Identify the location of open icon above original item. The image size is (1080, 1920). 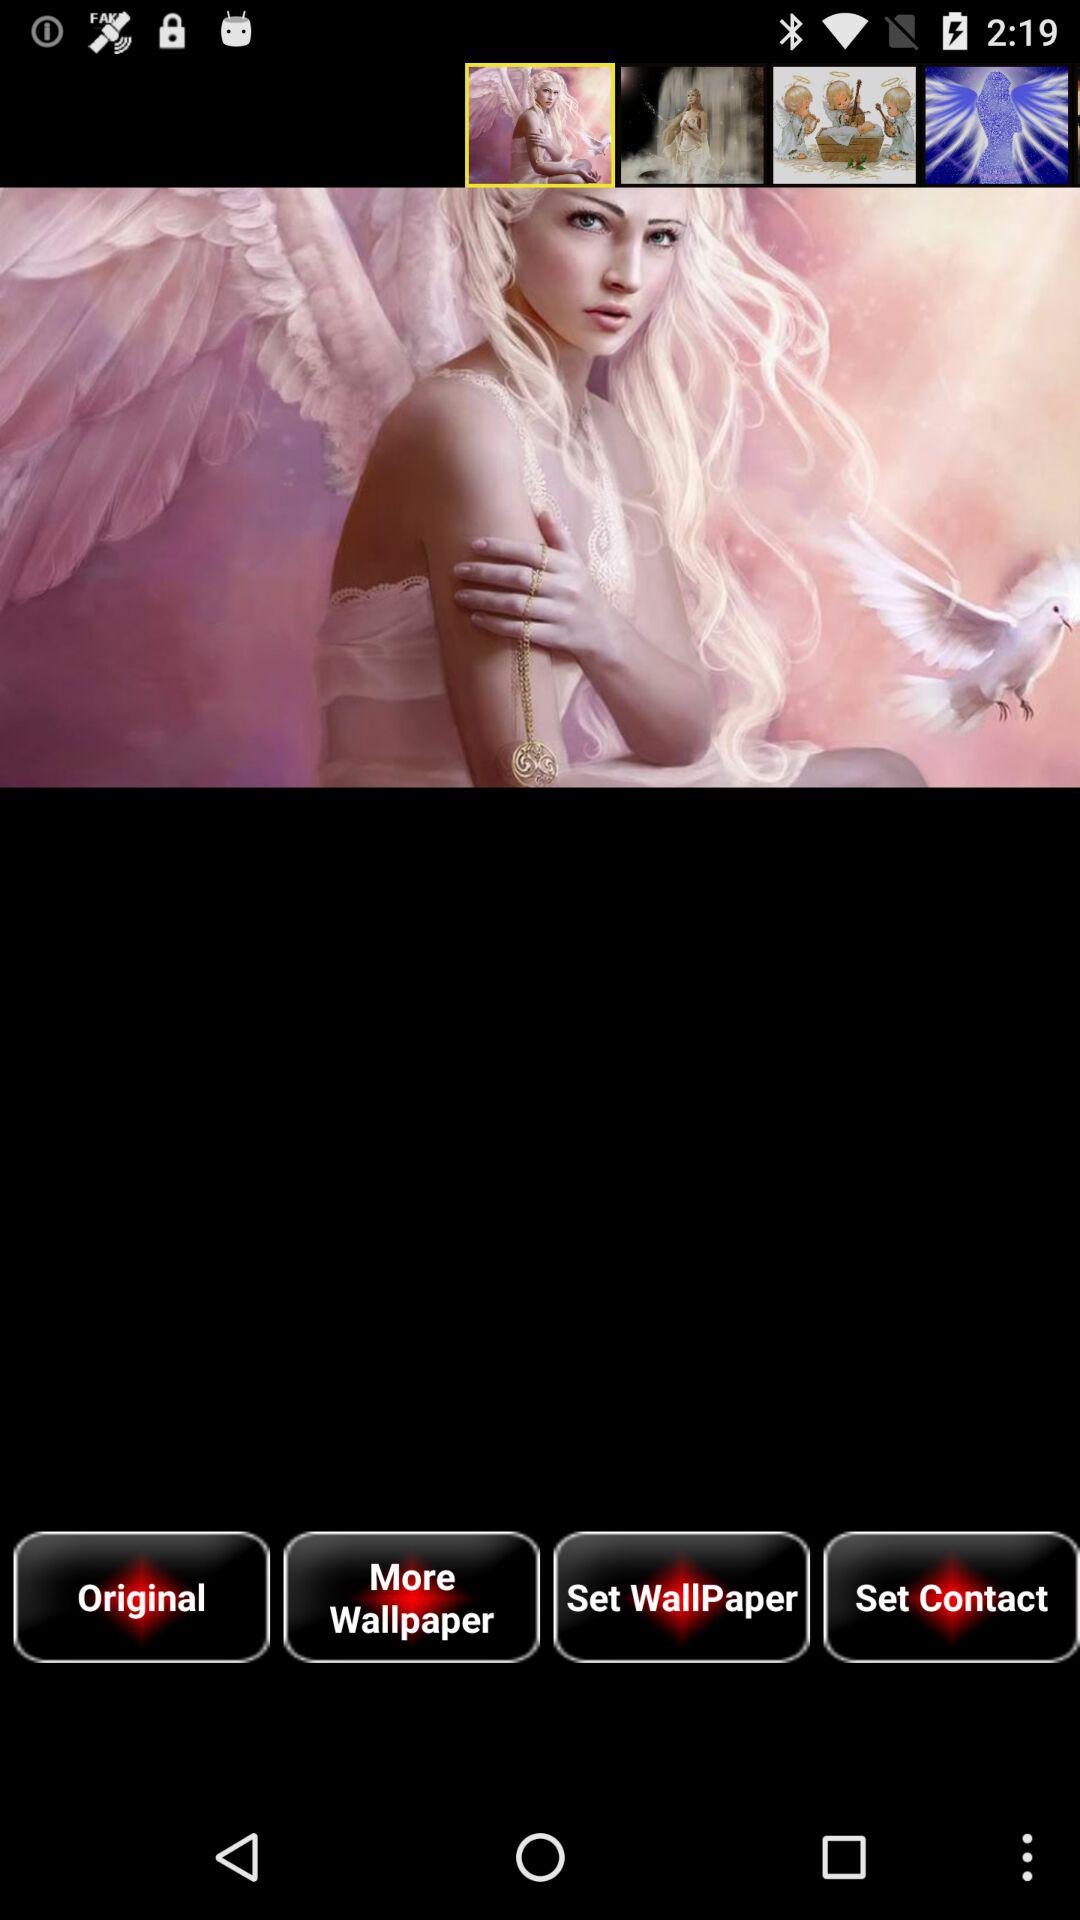
(540, 487).